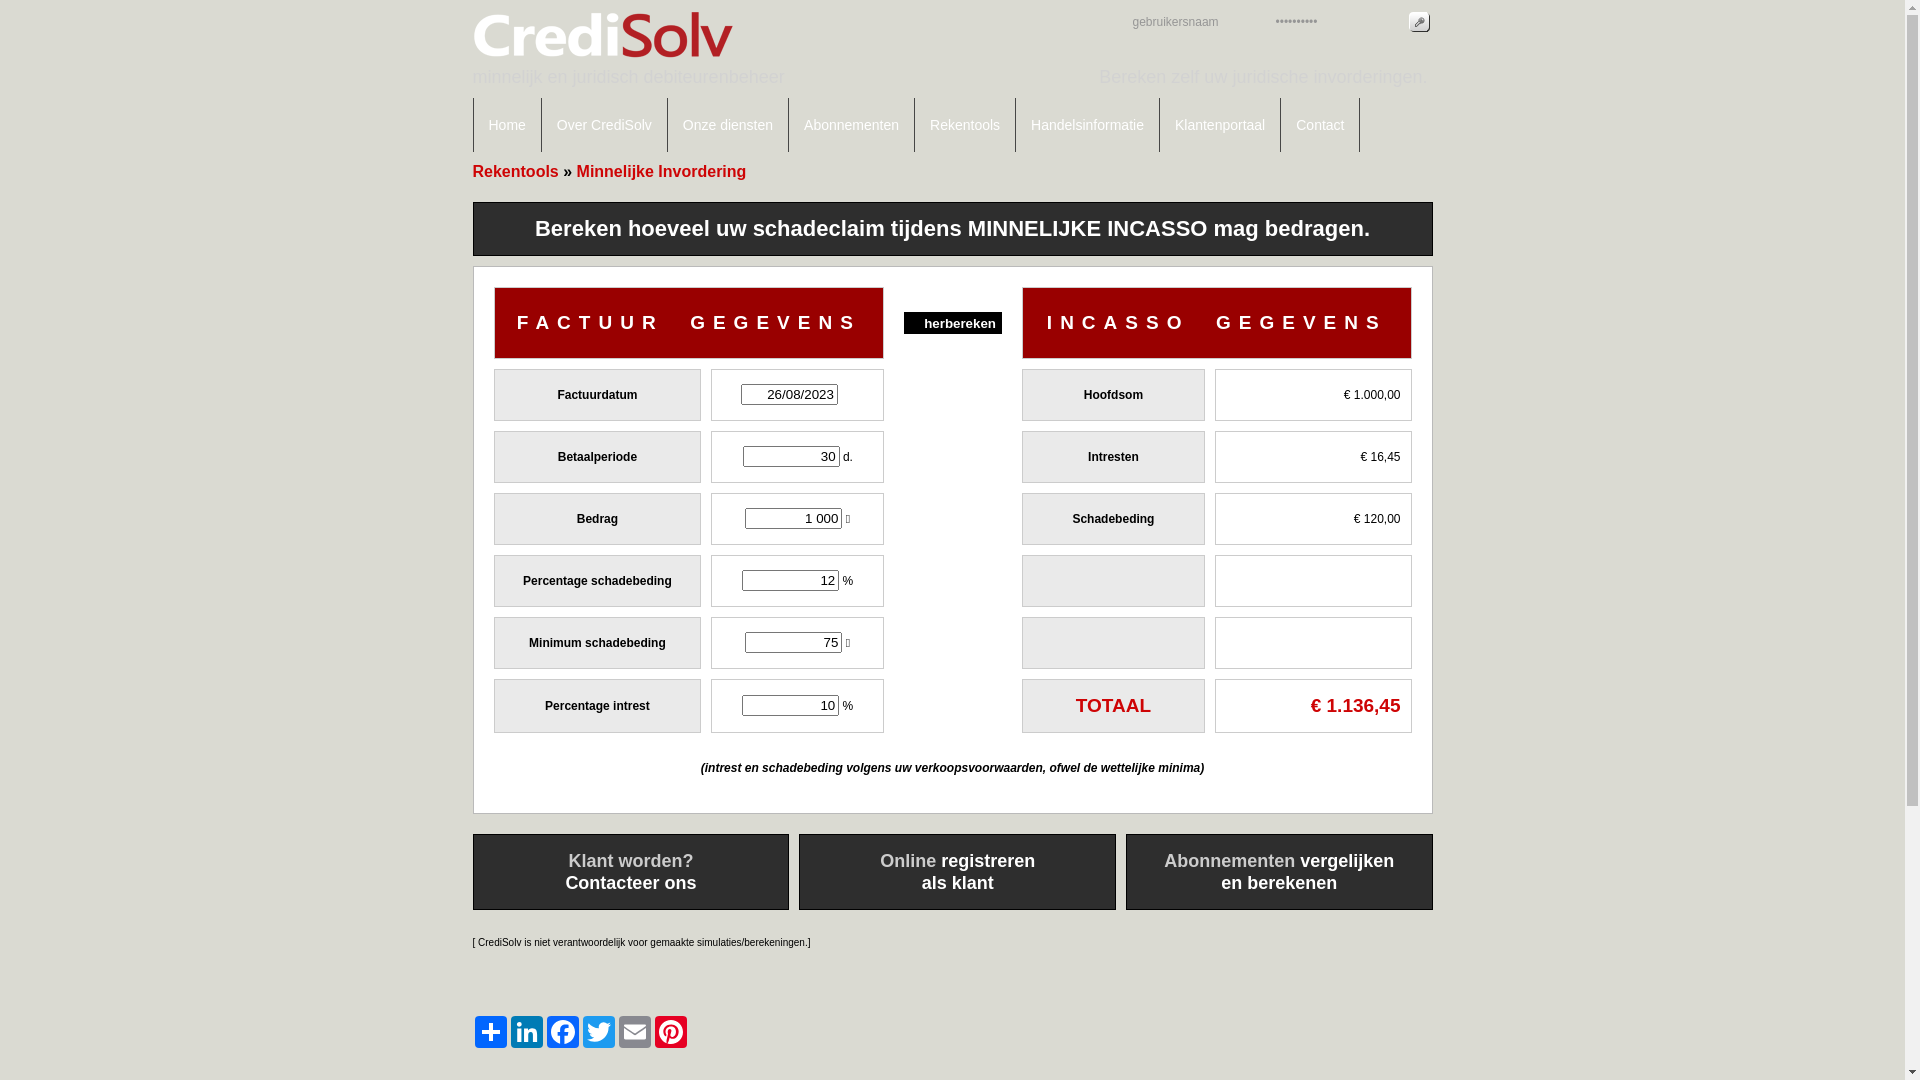  I want to click on Pinterest, so click(670, 1032).